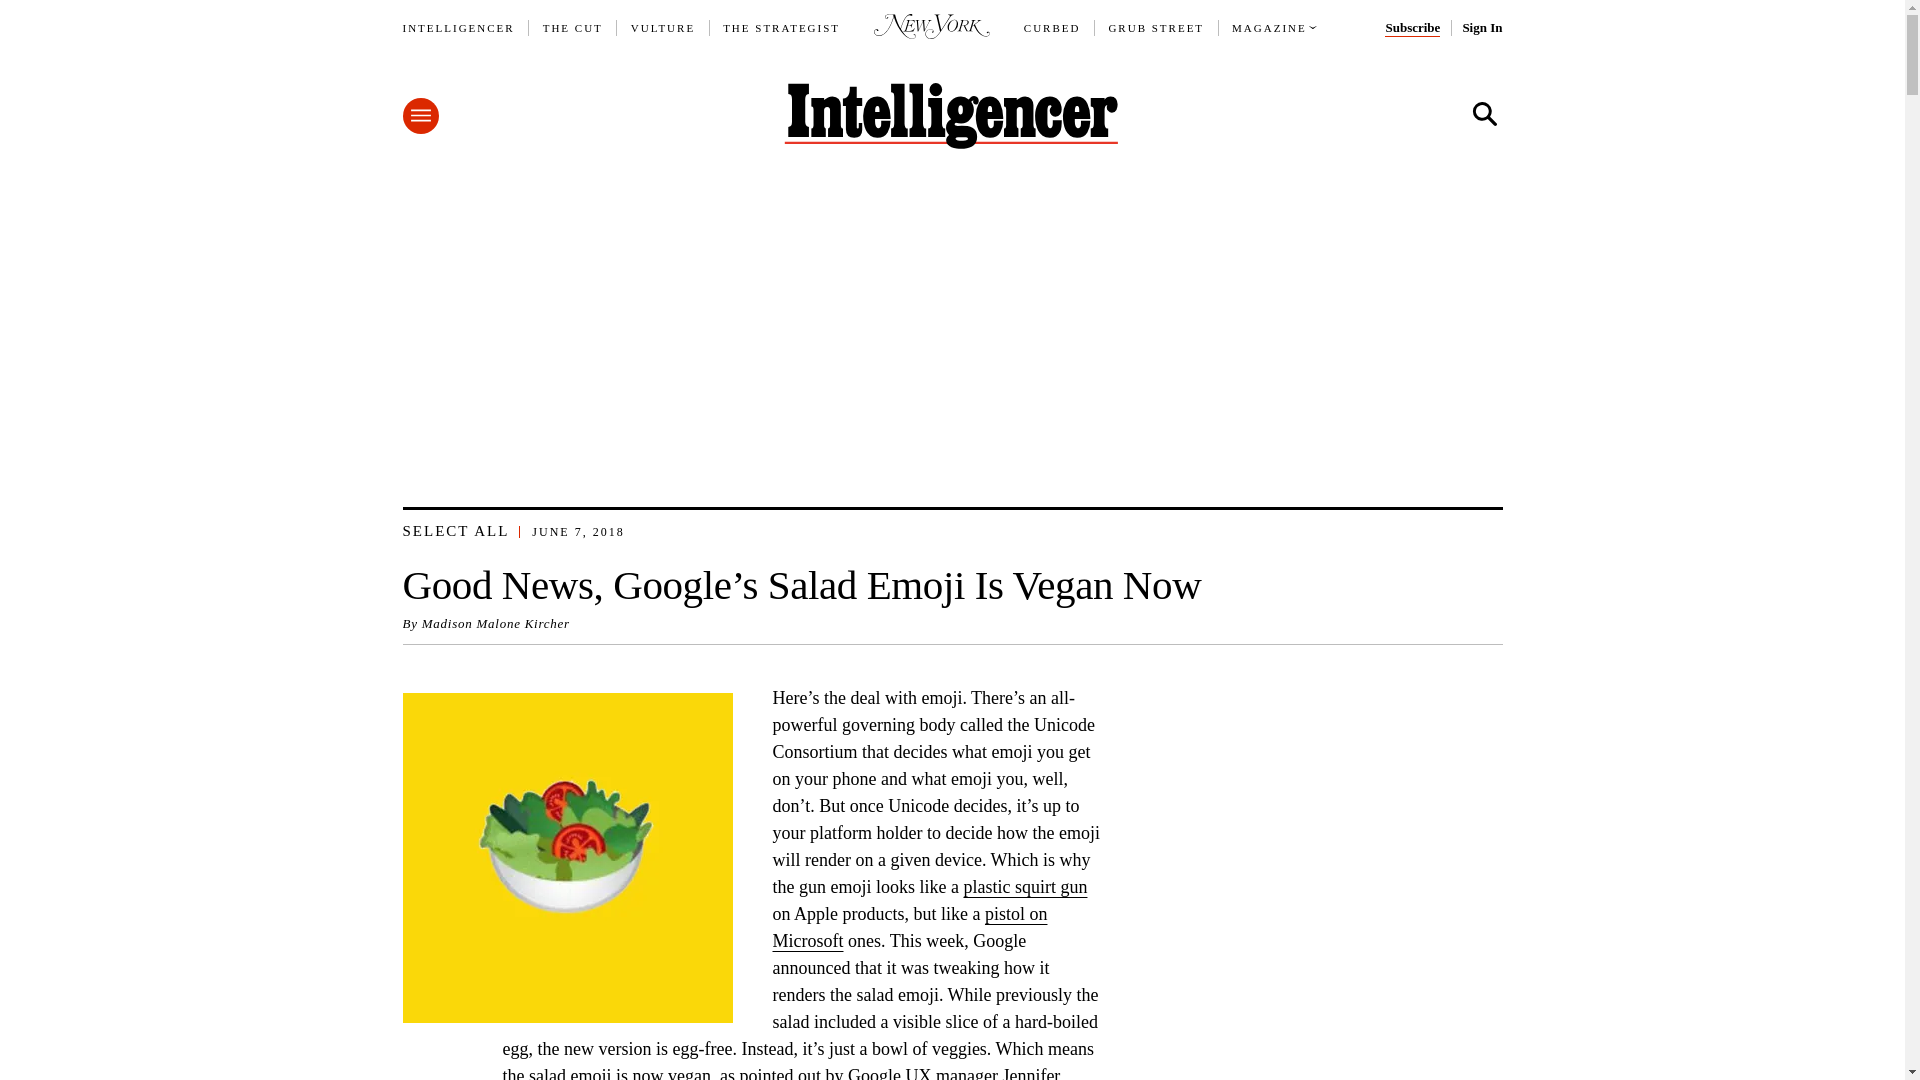 This screenshot has height=1080, width=1920. I want to click on GRUB STREET, so click(1155, 28).